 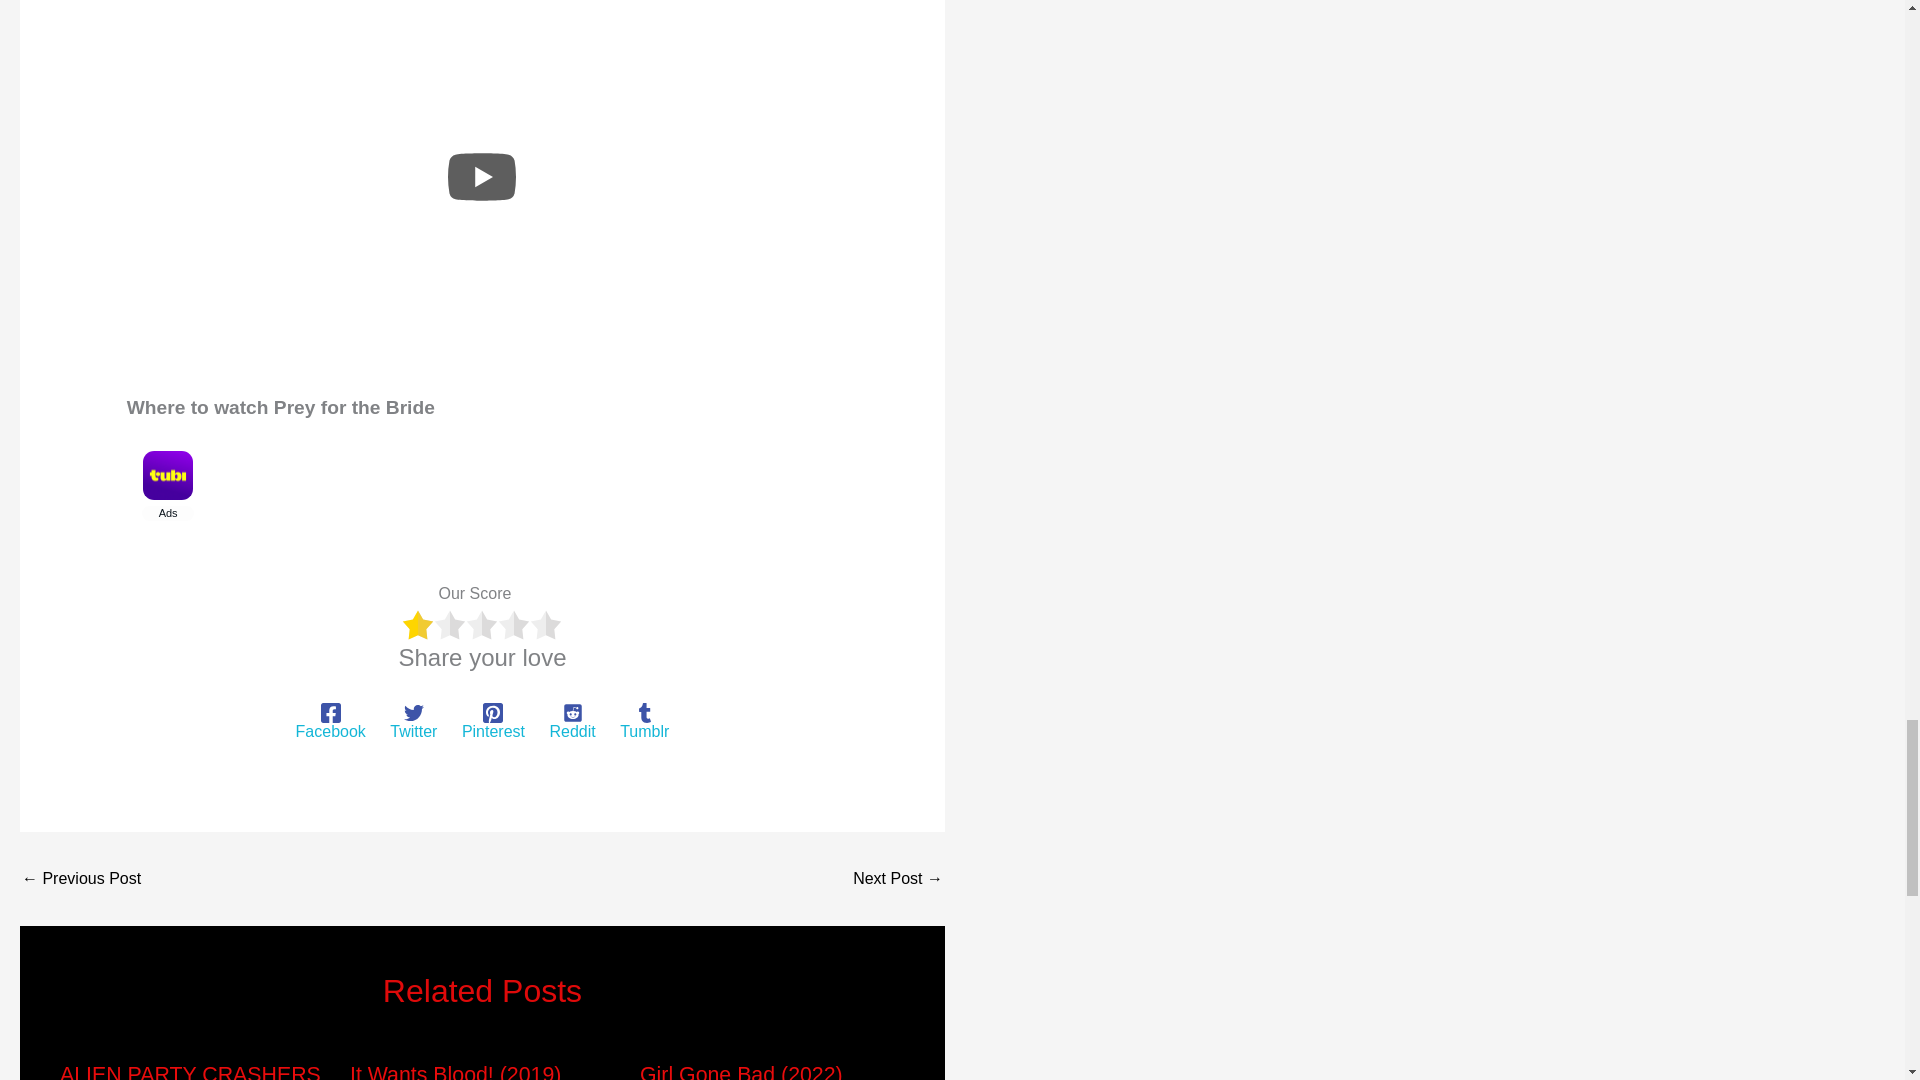 I want to click on Pinterest, so click(x=493, y=722).